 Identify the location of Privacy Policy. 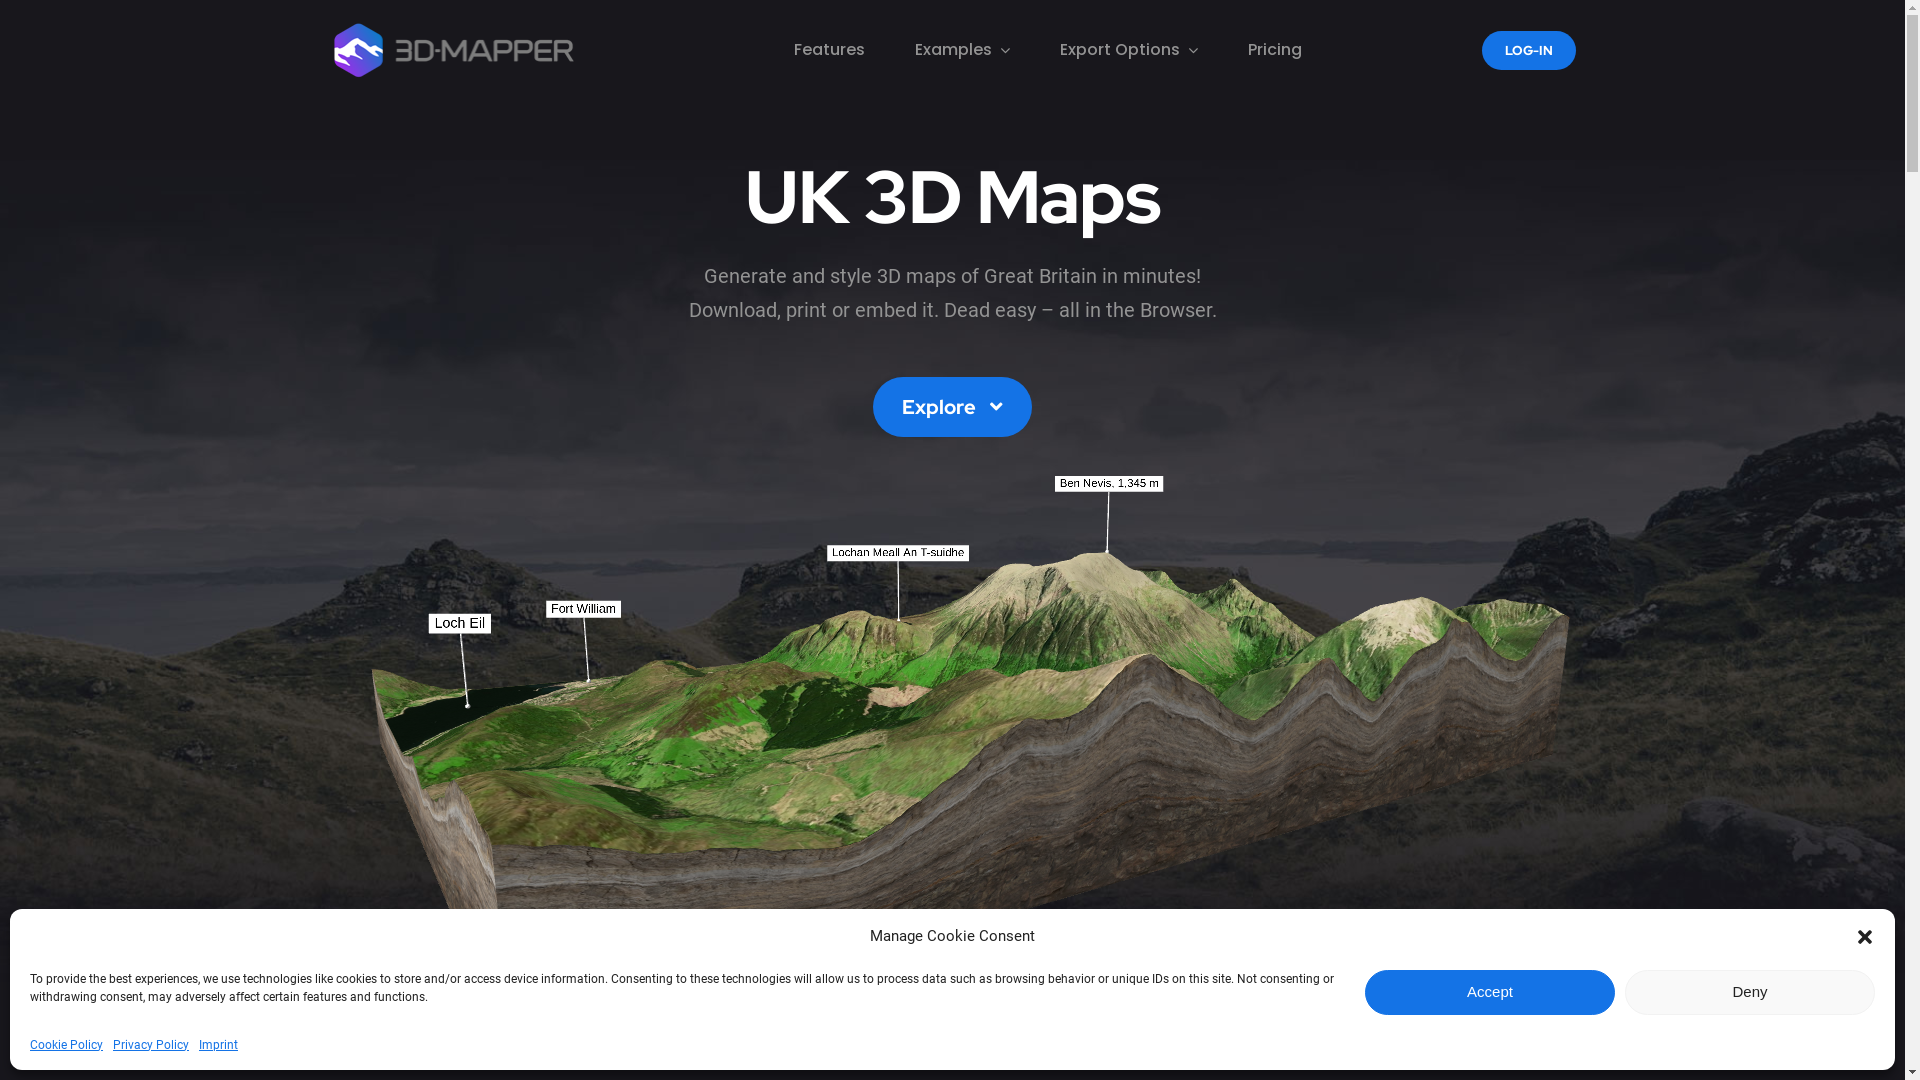
(151, 1045).